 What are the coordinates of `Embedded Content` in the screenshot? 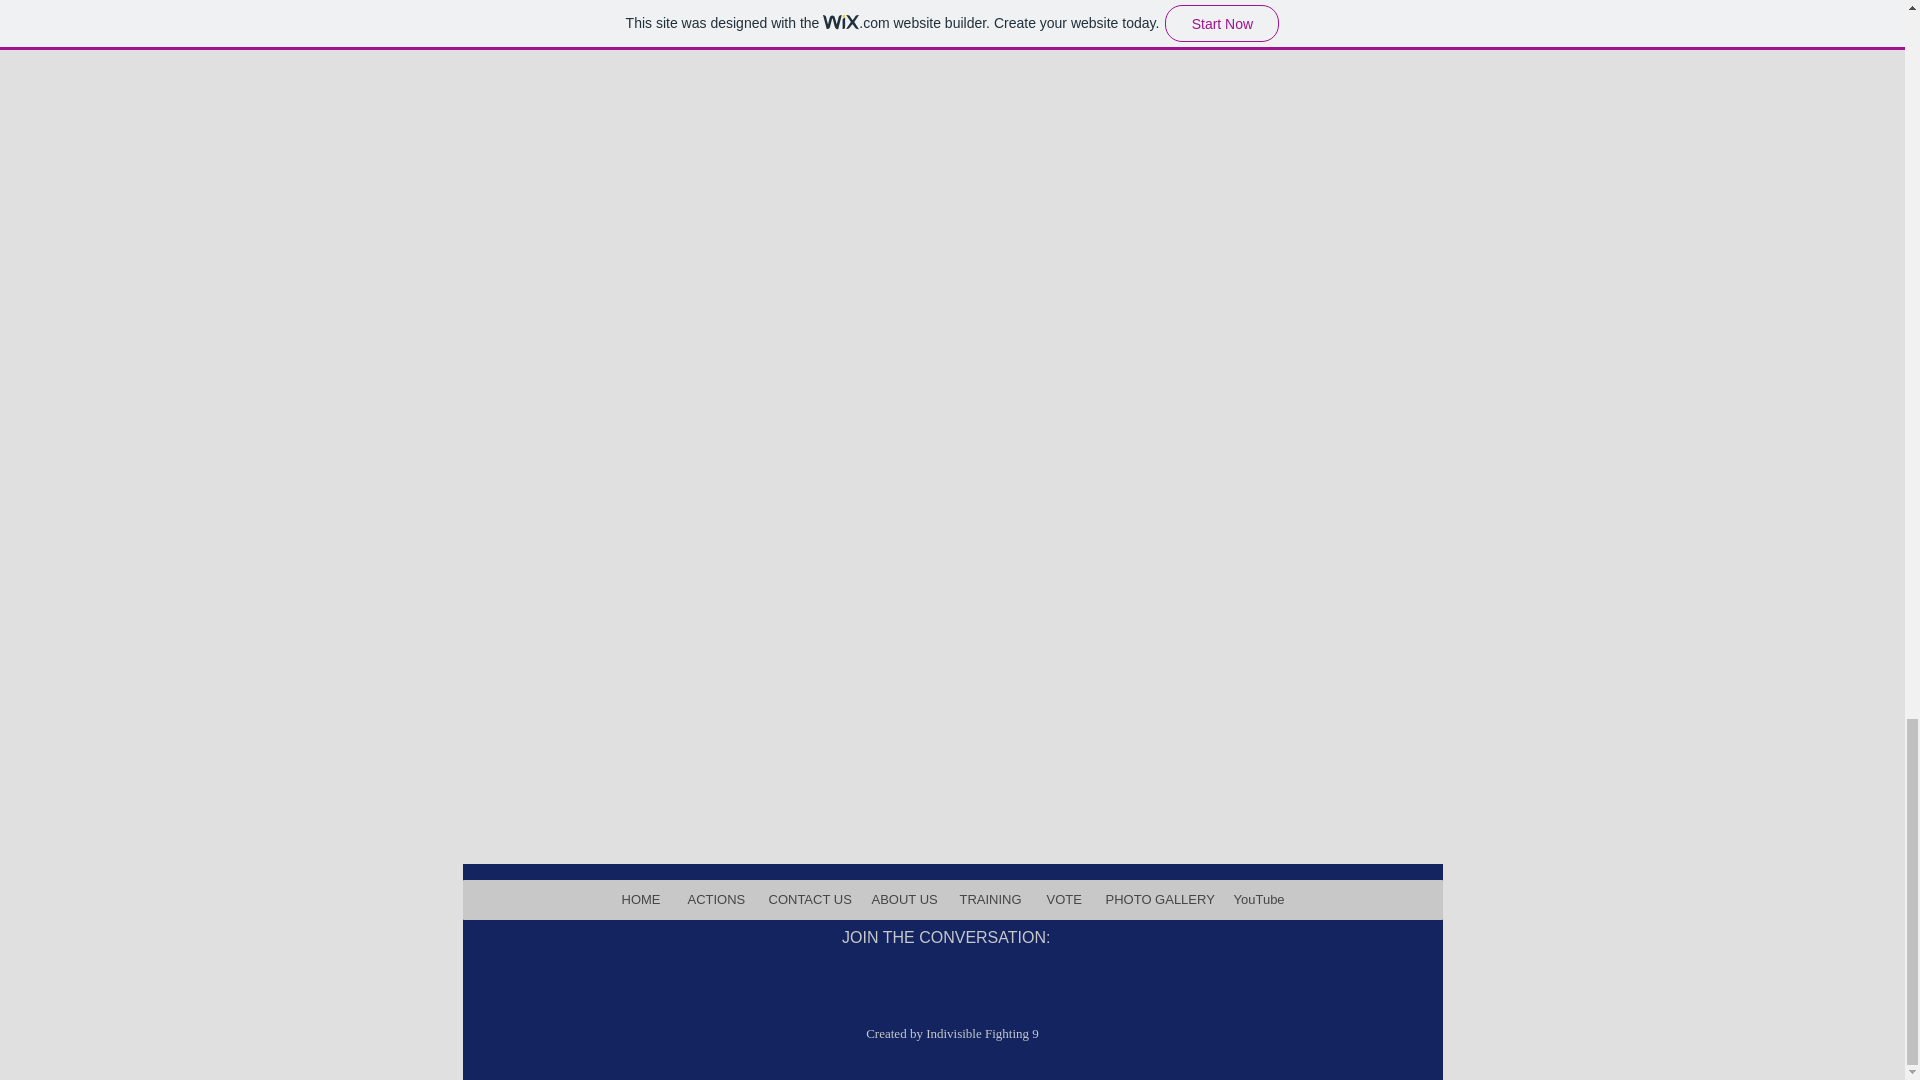 It's located at (946, 768).